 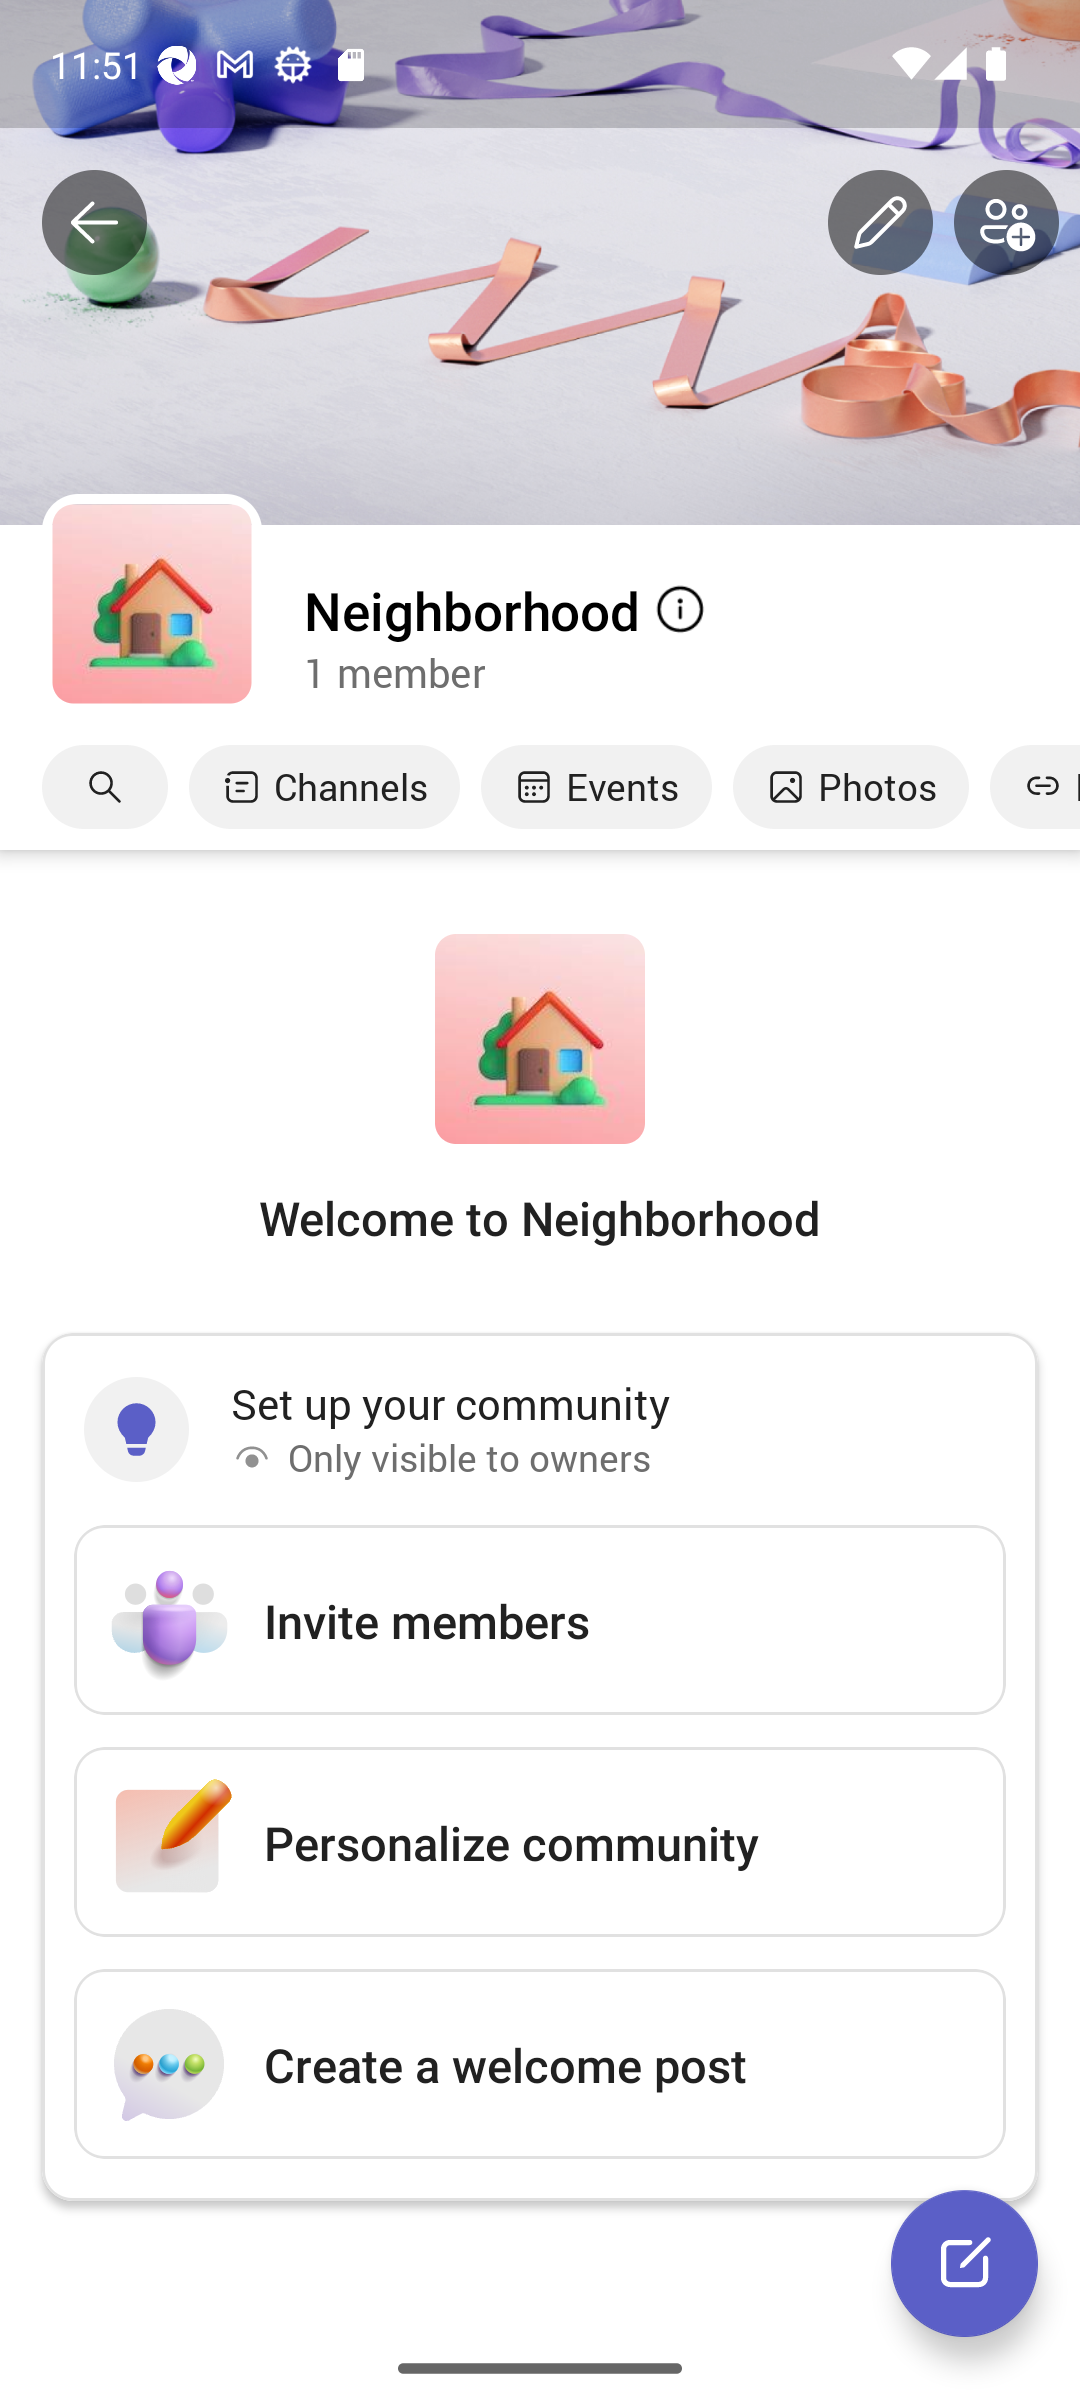 I want to click on Edit banner image, so click(x=880, y=223).